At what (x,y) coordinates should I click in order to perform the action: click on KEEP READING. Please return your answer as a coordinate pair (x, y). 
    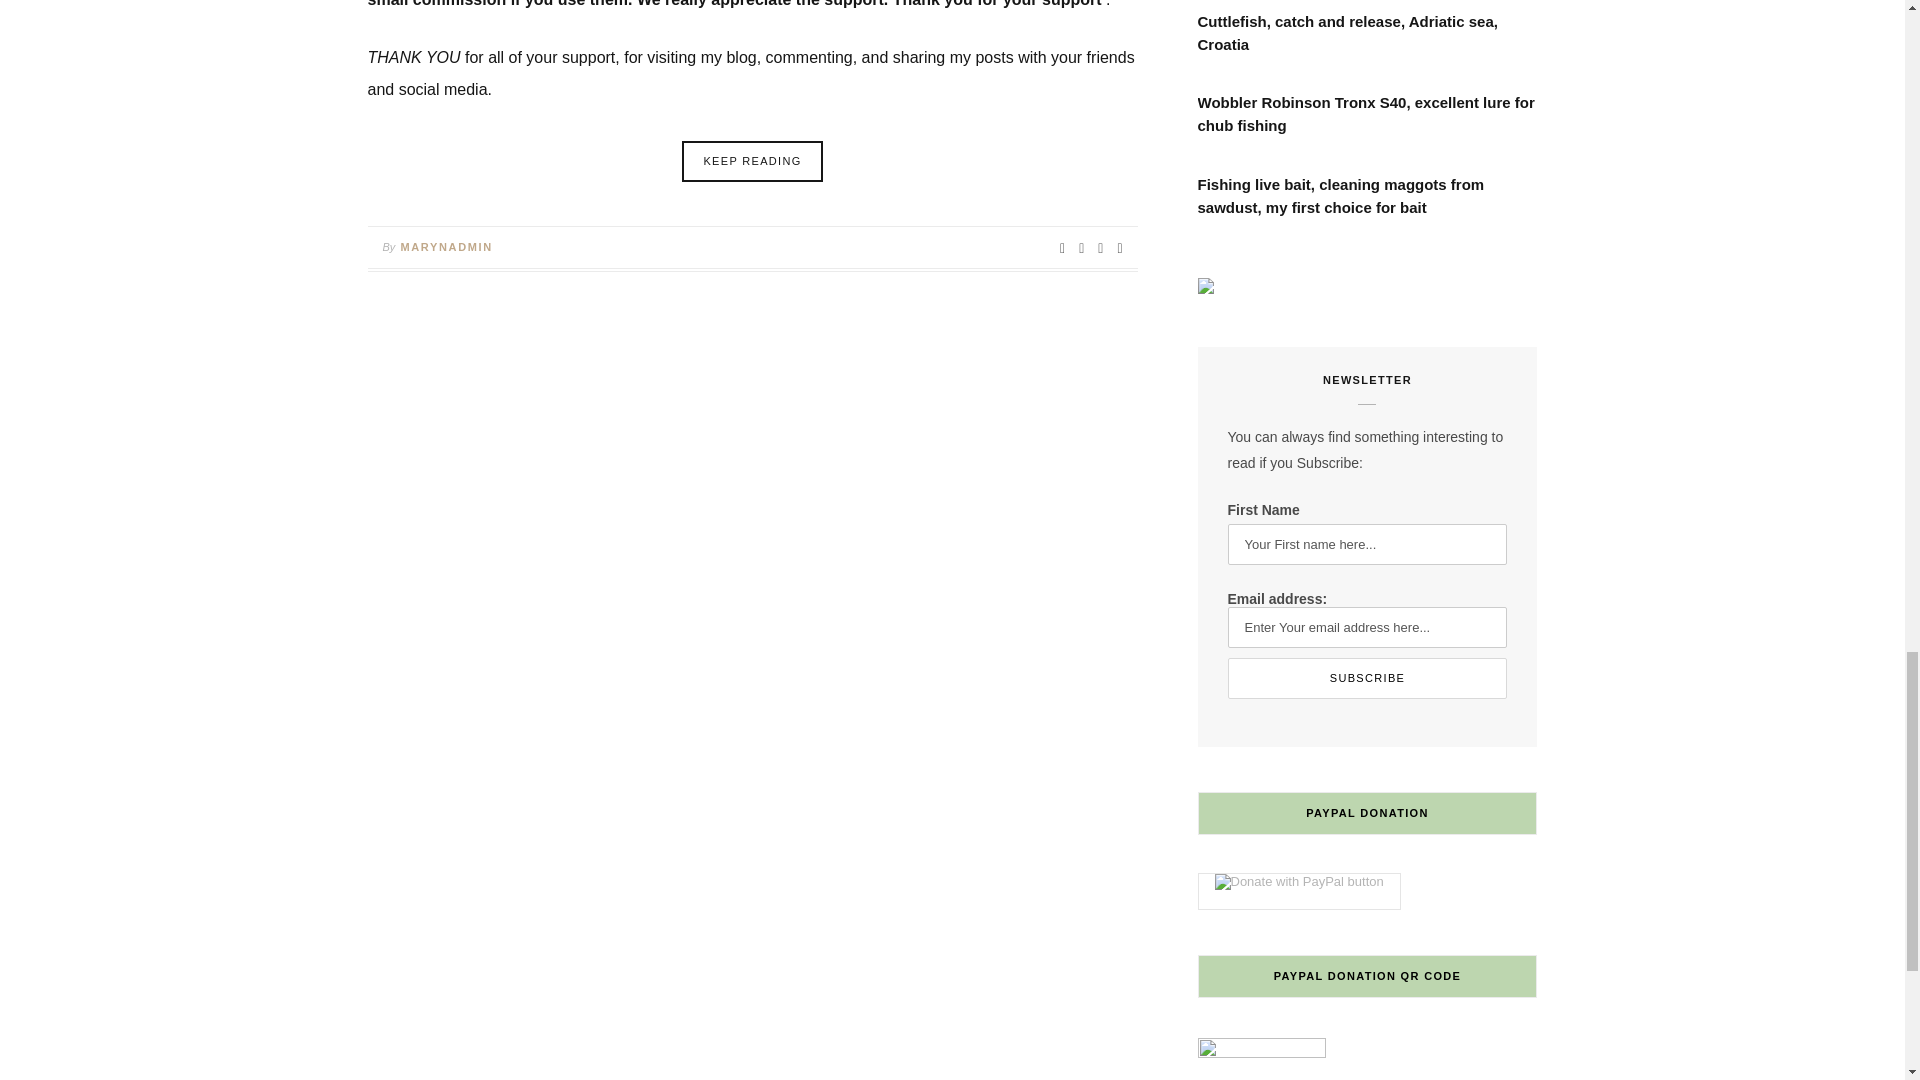
    Looking at the image, I should click on (751, 162).